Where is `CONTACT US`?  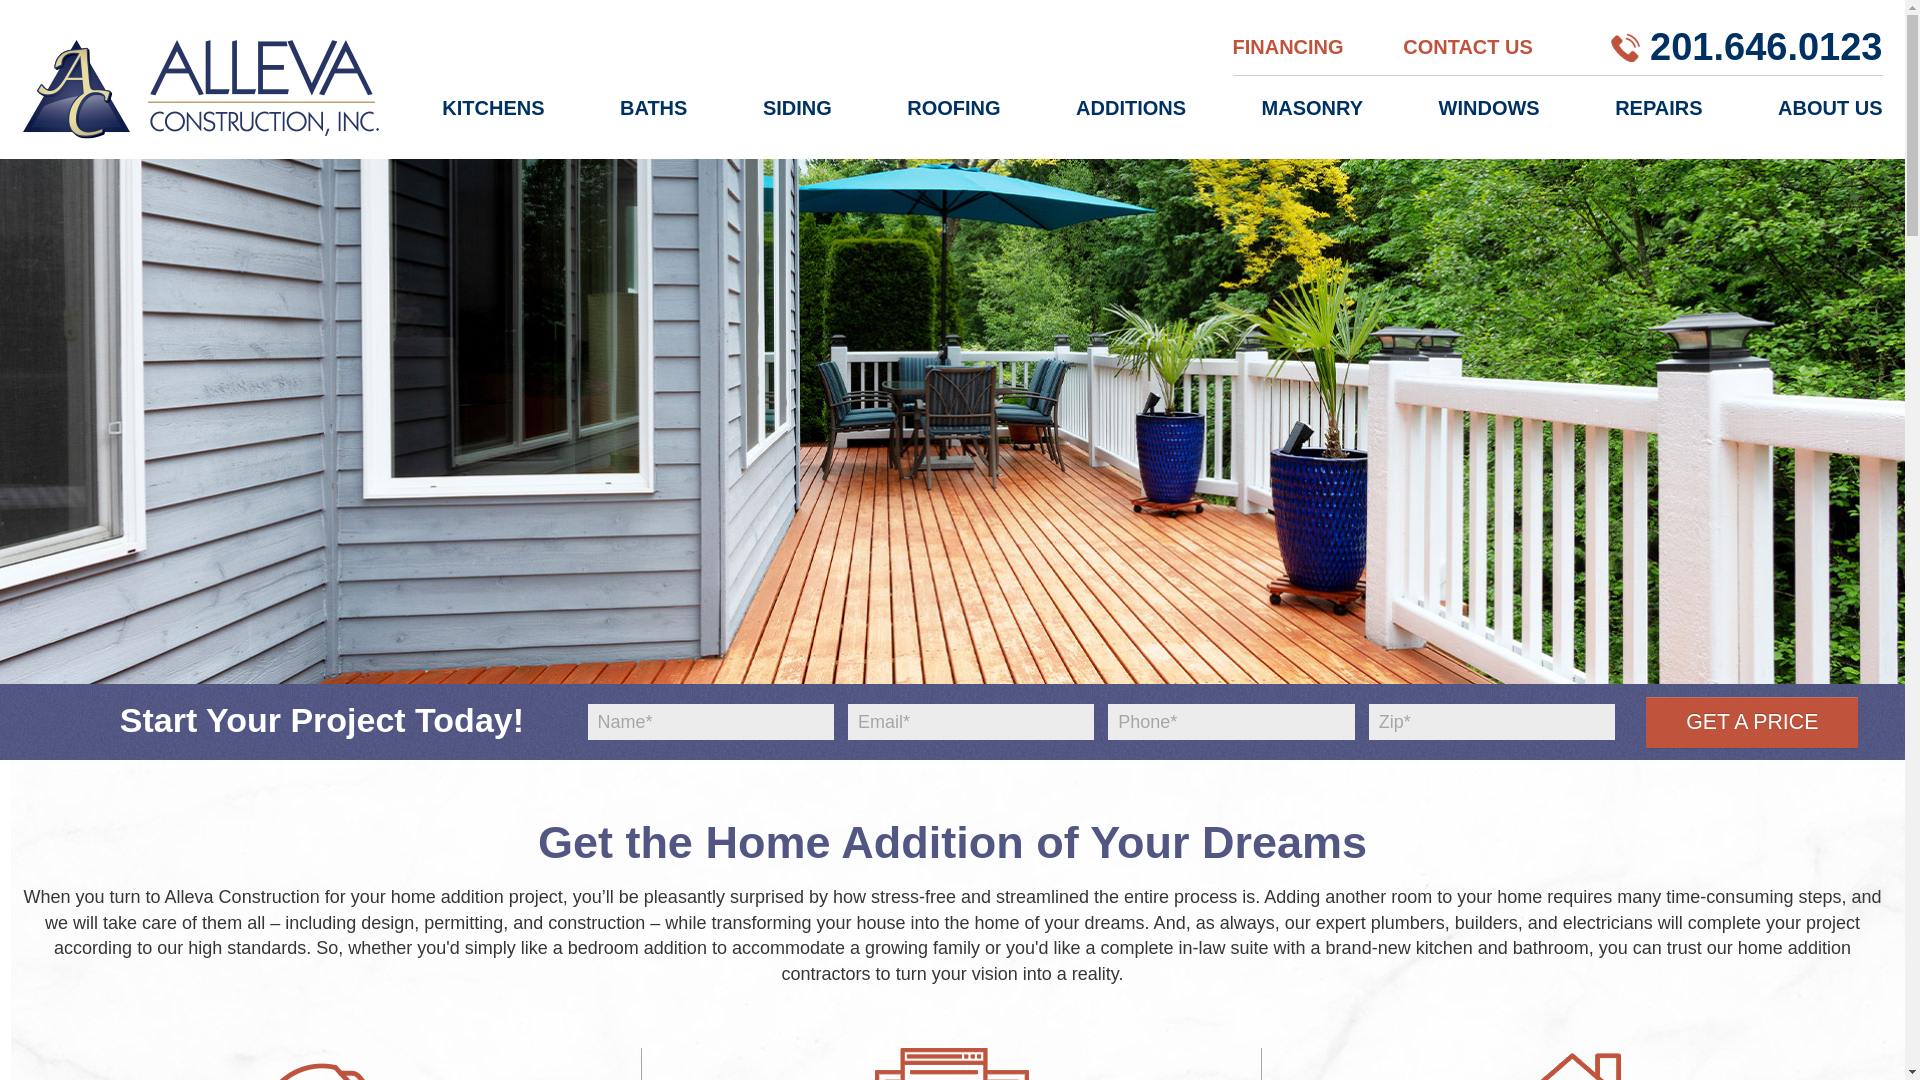
CONTACT US is located at coordinates (1468, 46).